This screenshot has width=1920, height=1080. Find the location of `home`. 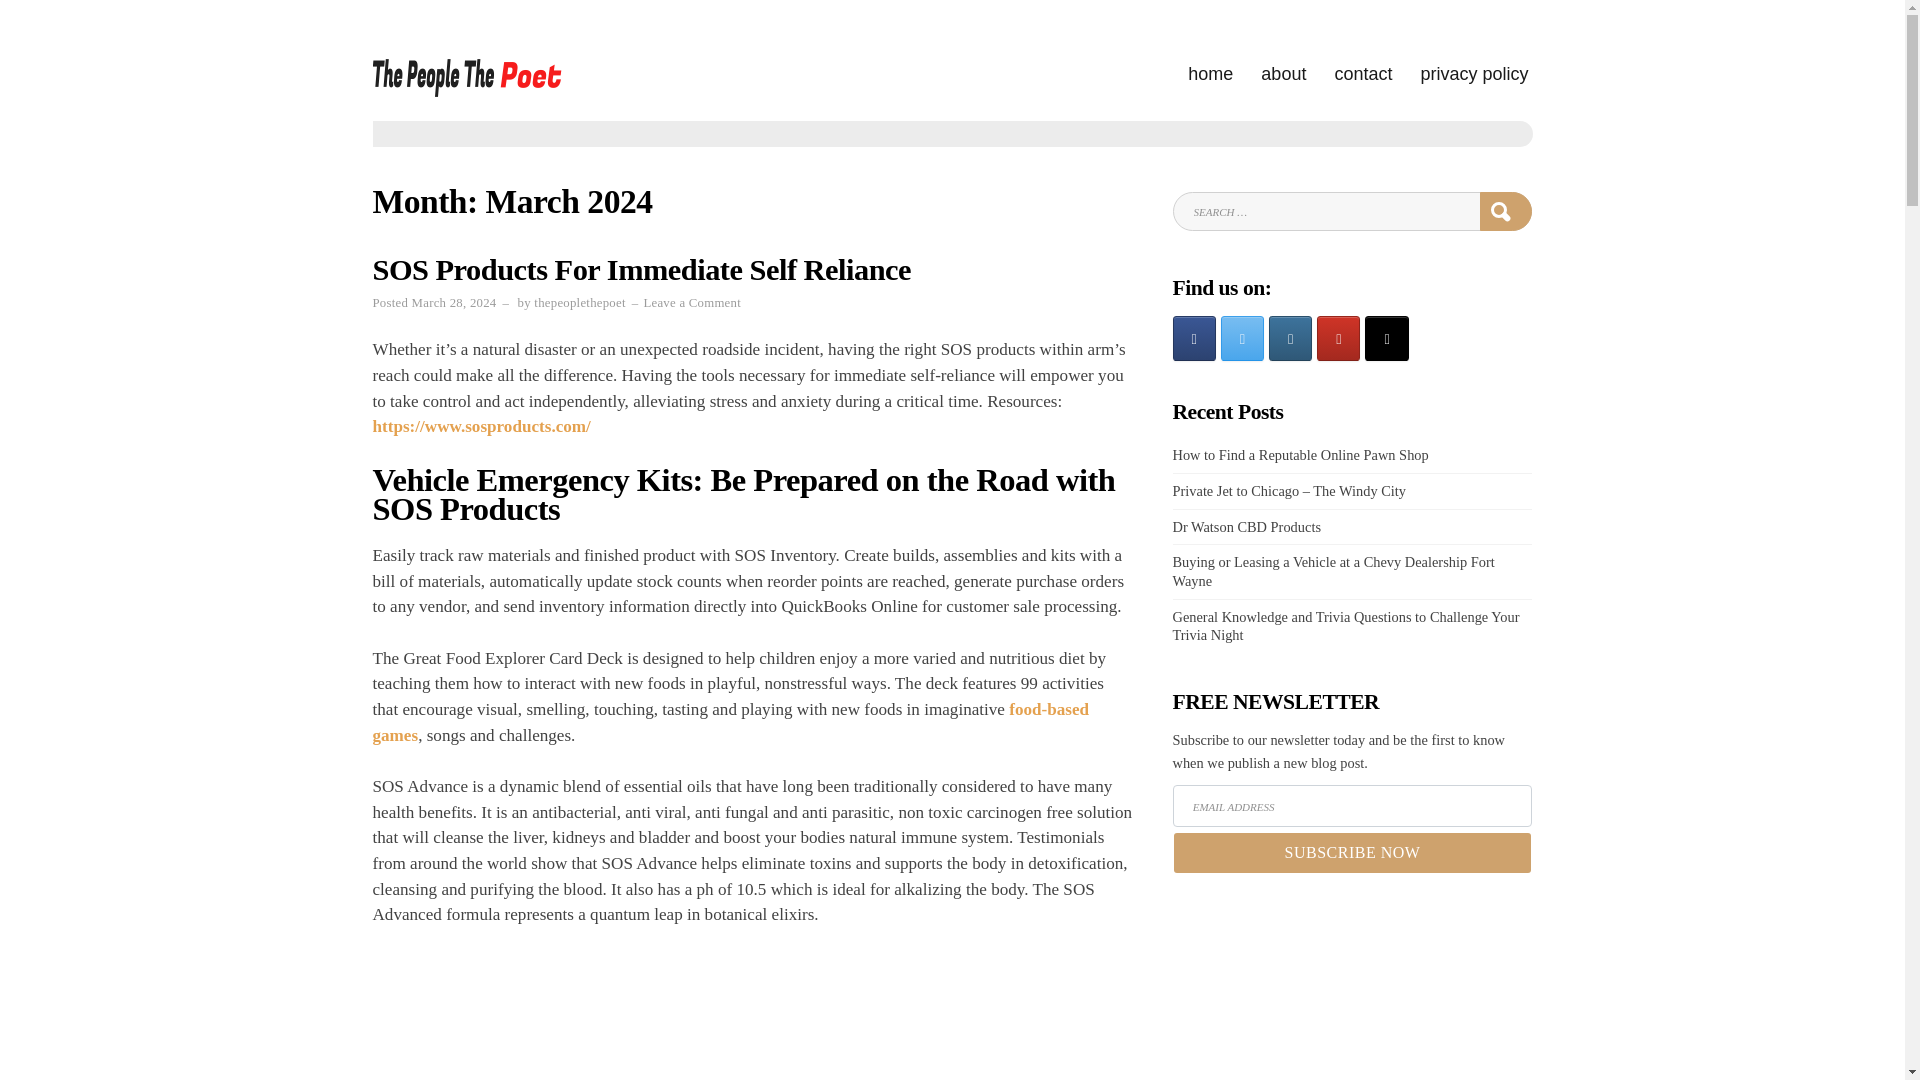

home is located at coordinates (1242, 338).